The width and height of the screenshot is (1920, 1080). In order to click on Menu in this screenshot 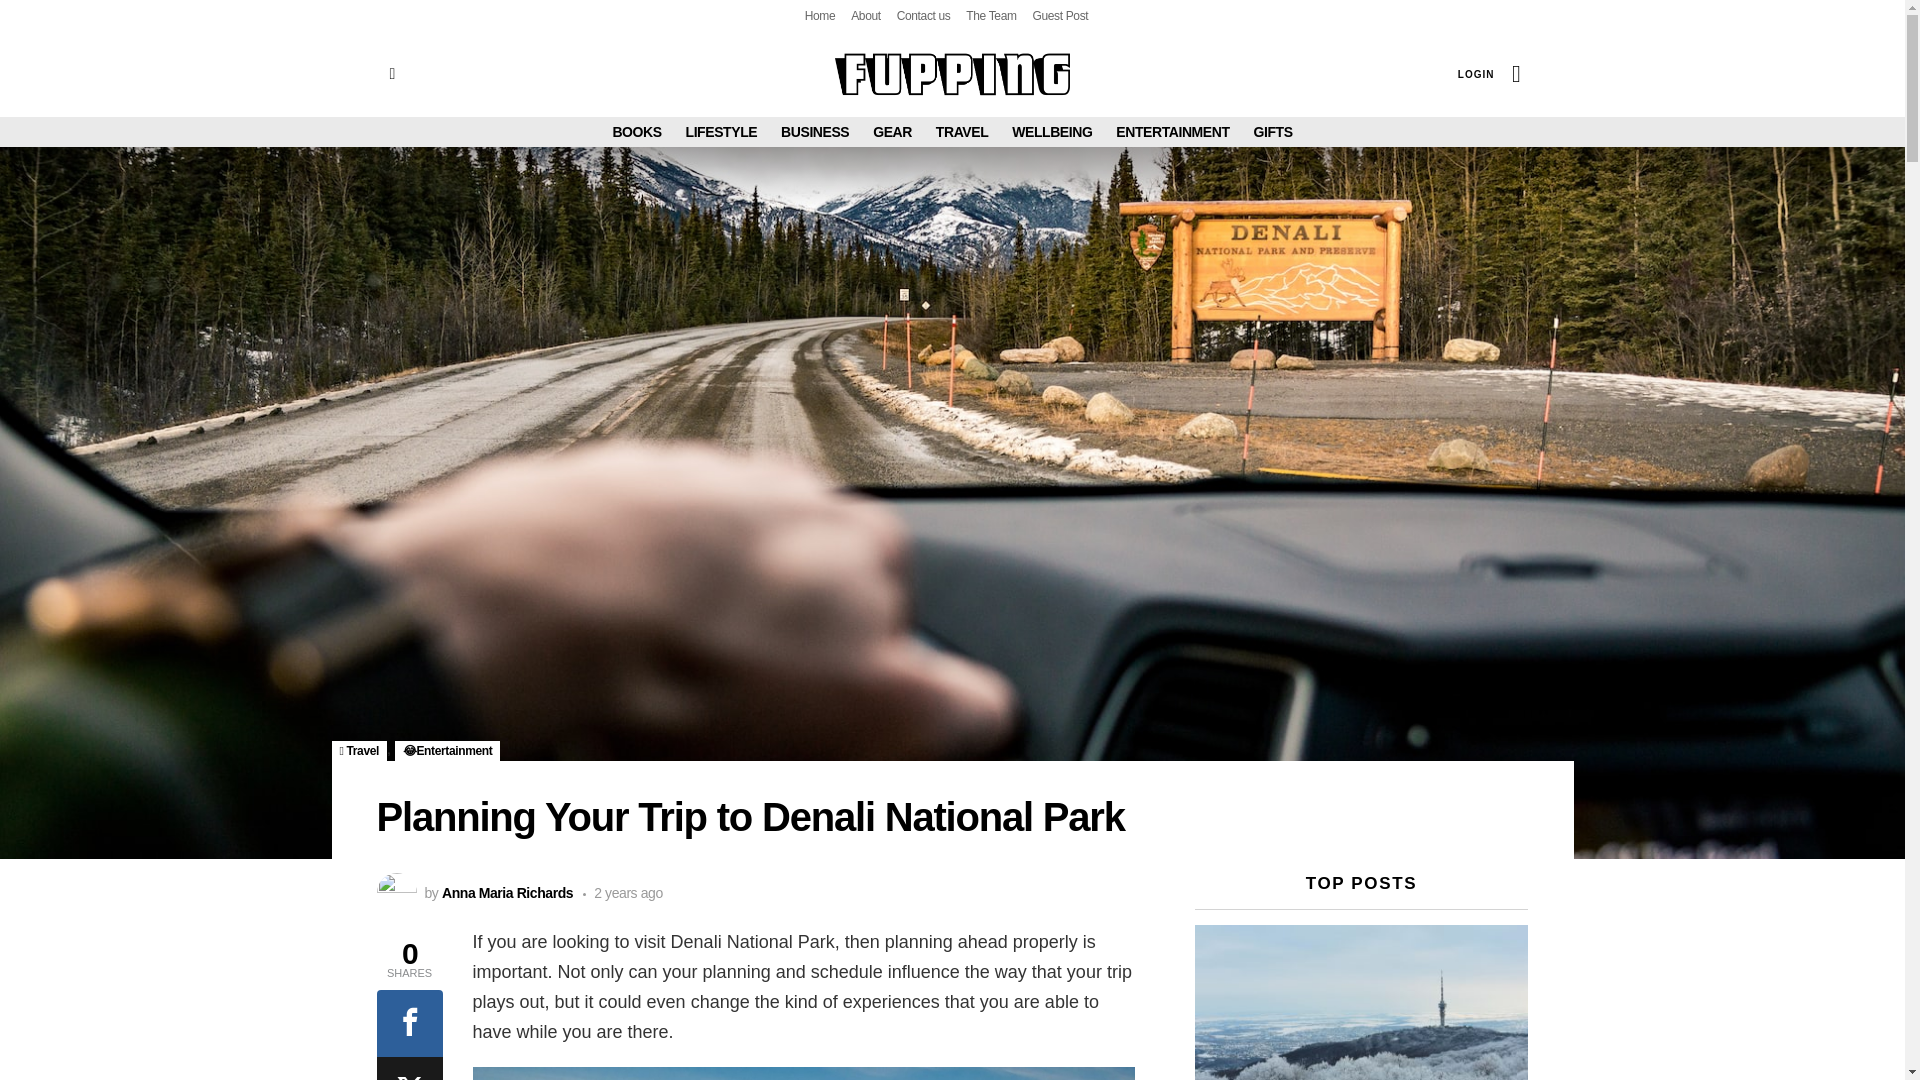, I will do `click(392, 74)`.